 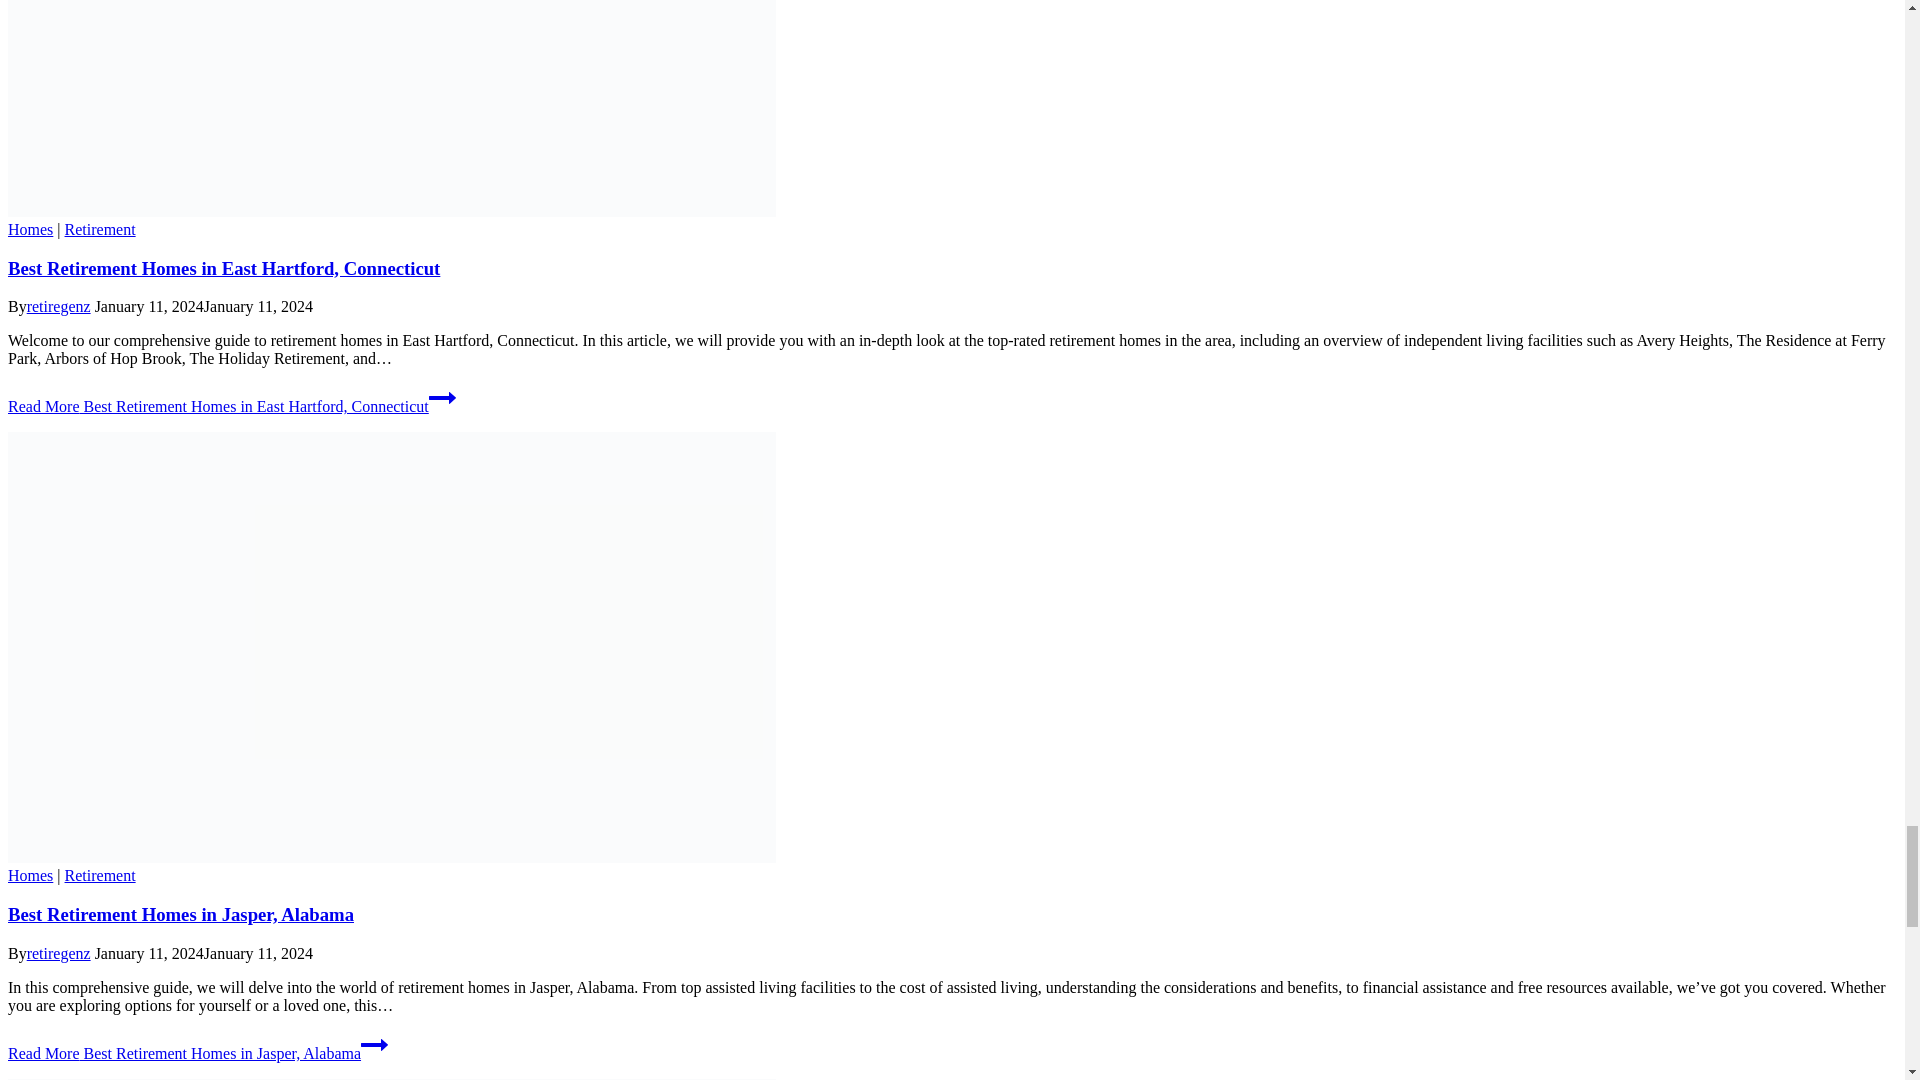 What do you see at coordinates (197, 1053) in the screenshot?
I see `Read More Best Retirement Homes in Jasper, AlabamaContinue` at bounding box center [197, 1053].